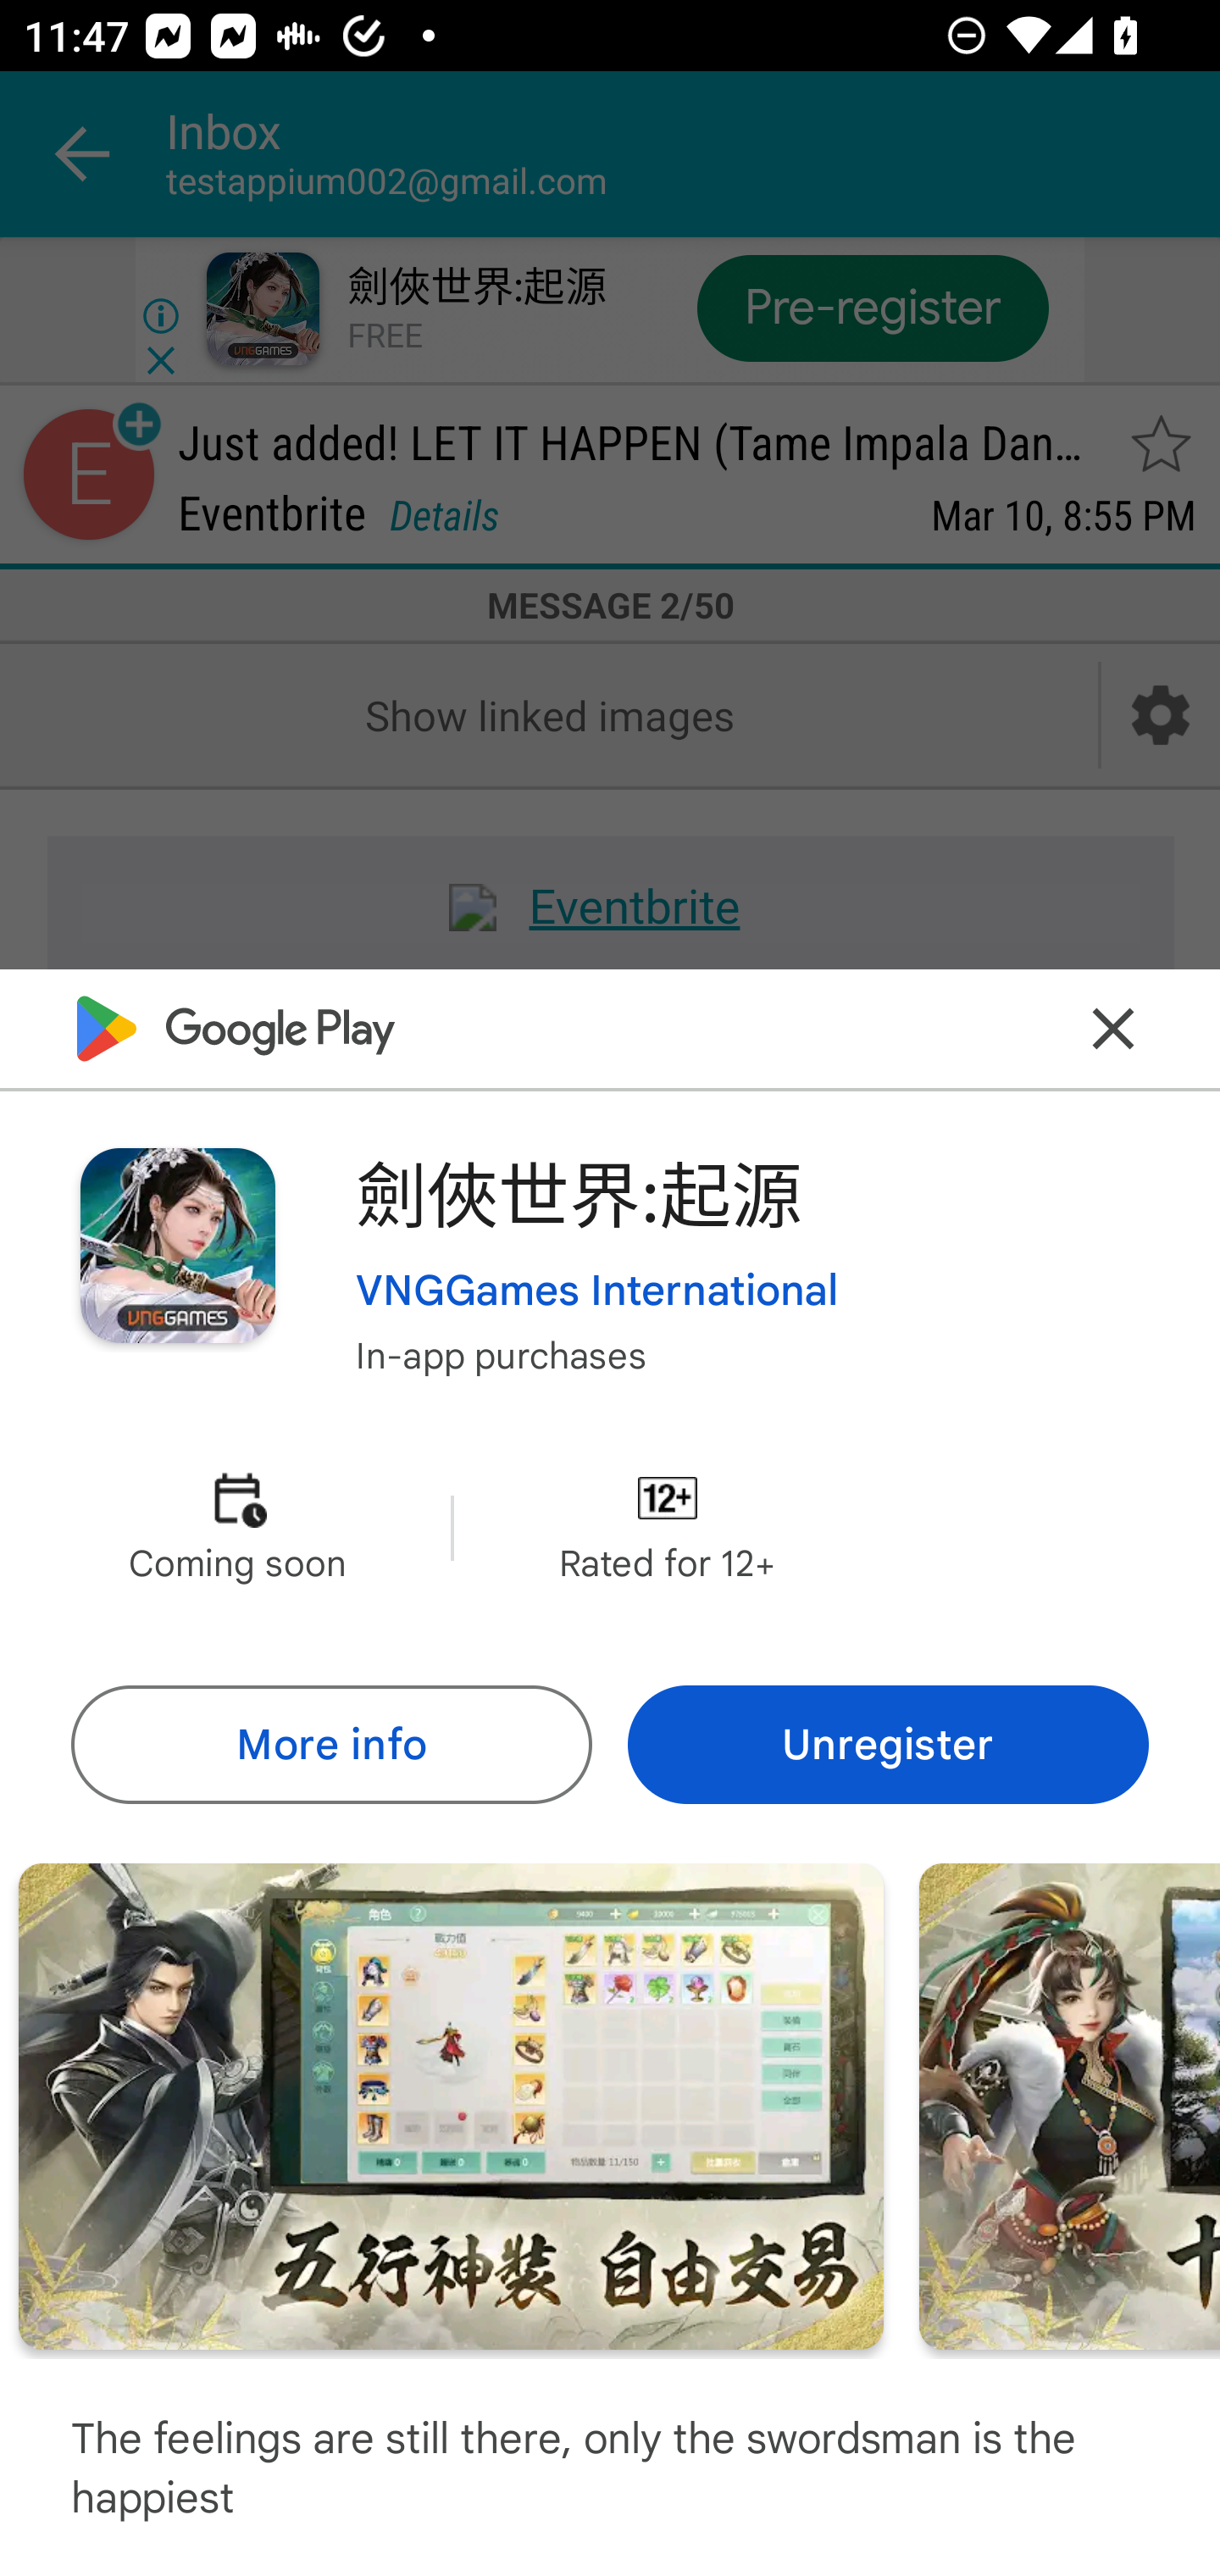 This screenshot has width=1220, height=2576. Describe the element at coordinates (451, 2105) in the screenshot. I see `Screenshot "2" of "5"` at that location.